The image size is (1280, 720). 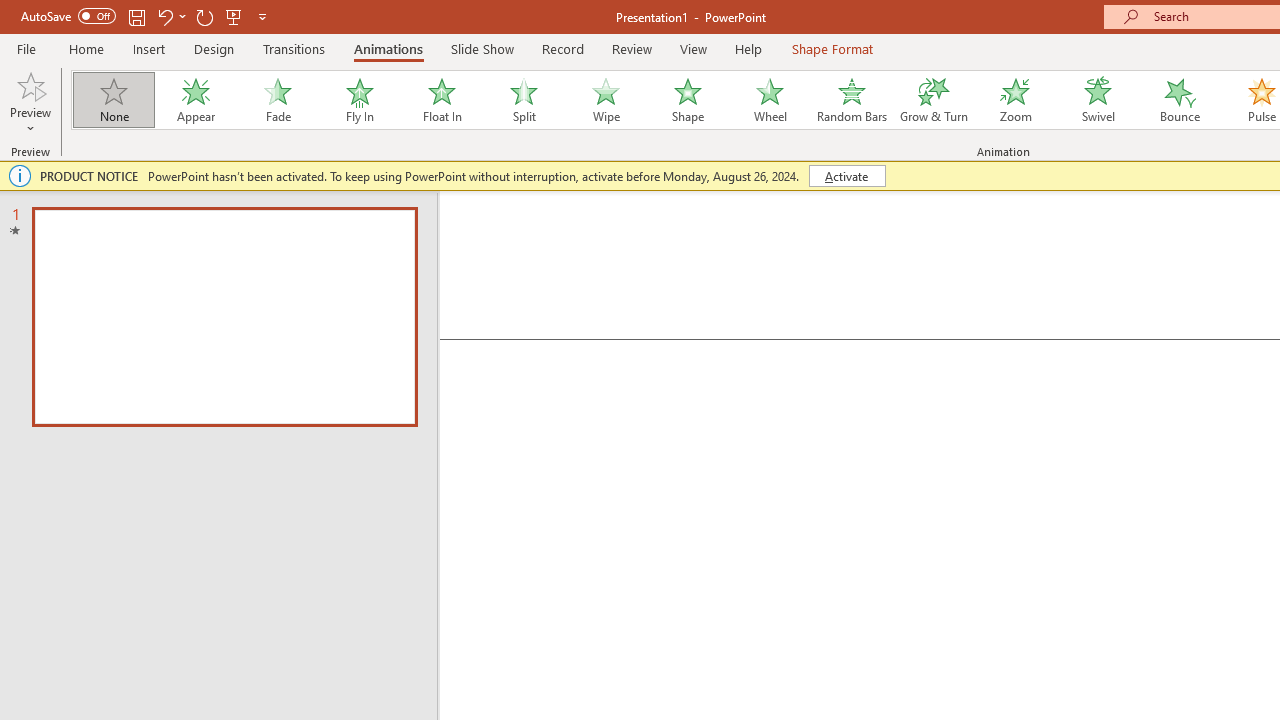 I want to click on Shape Format, so click(x=832, y=48).